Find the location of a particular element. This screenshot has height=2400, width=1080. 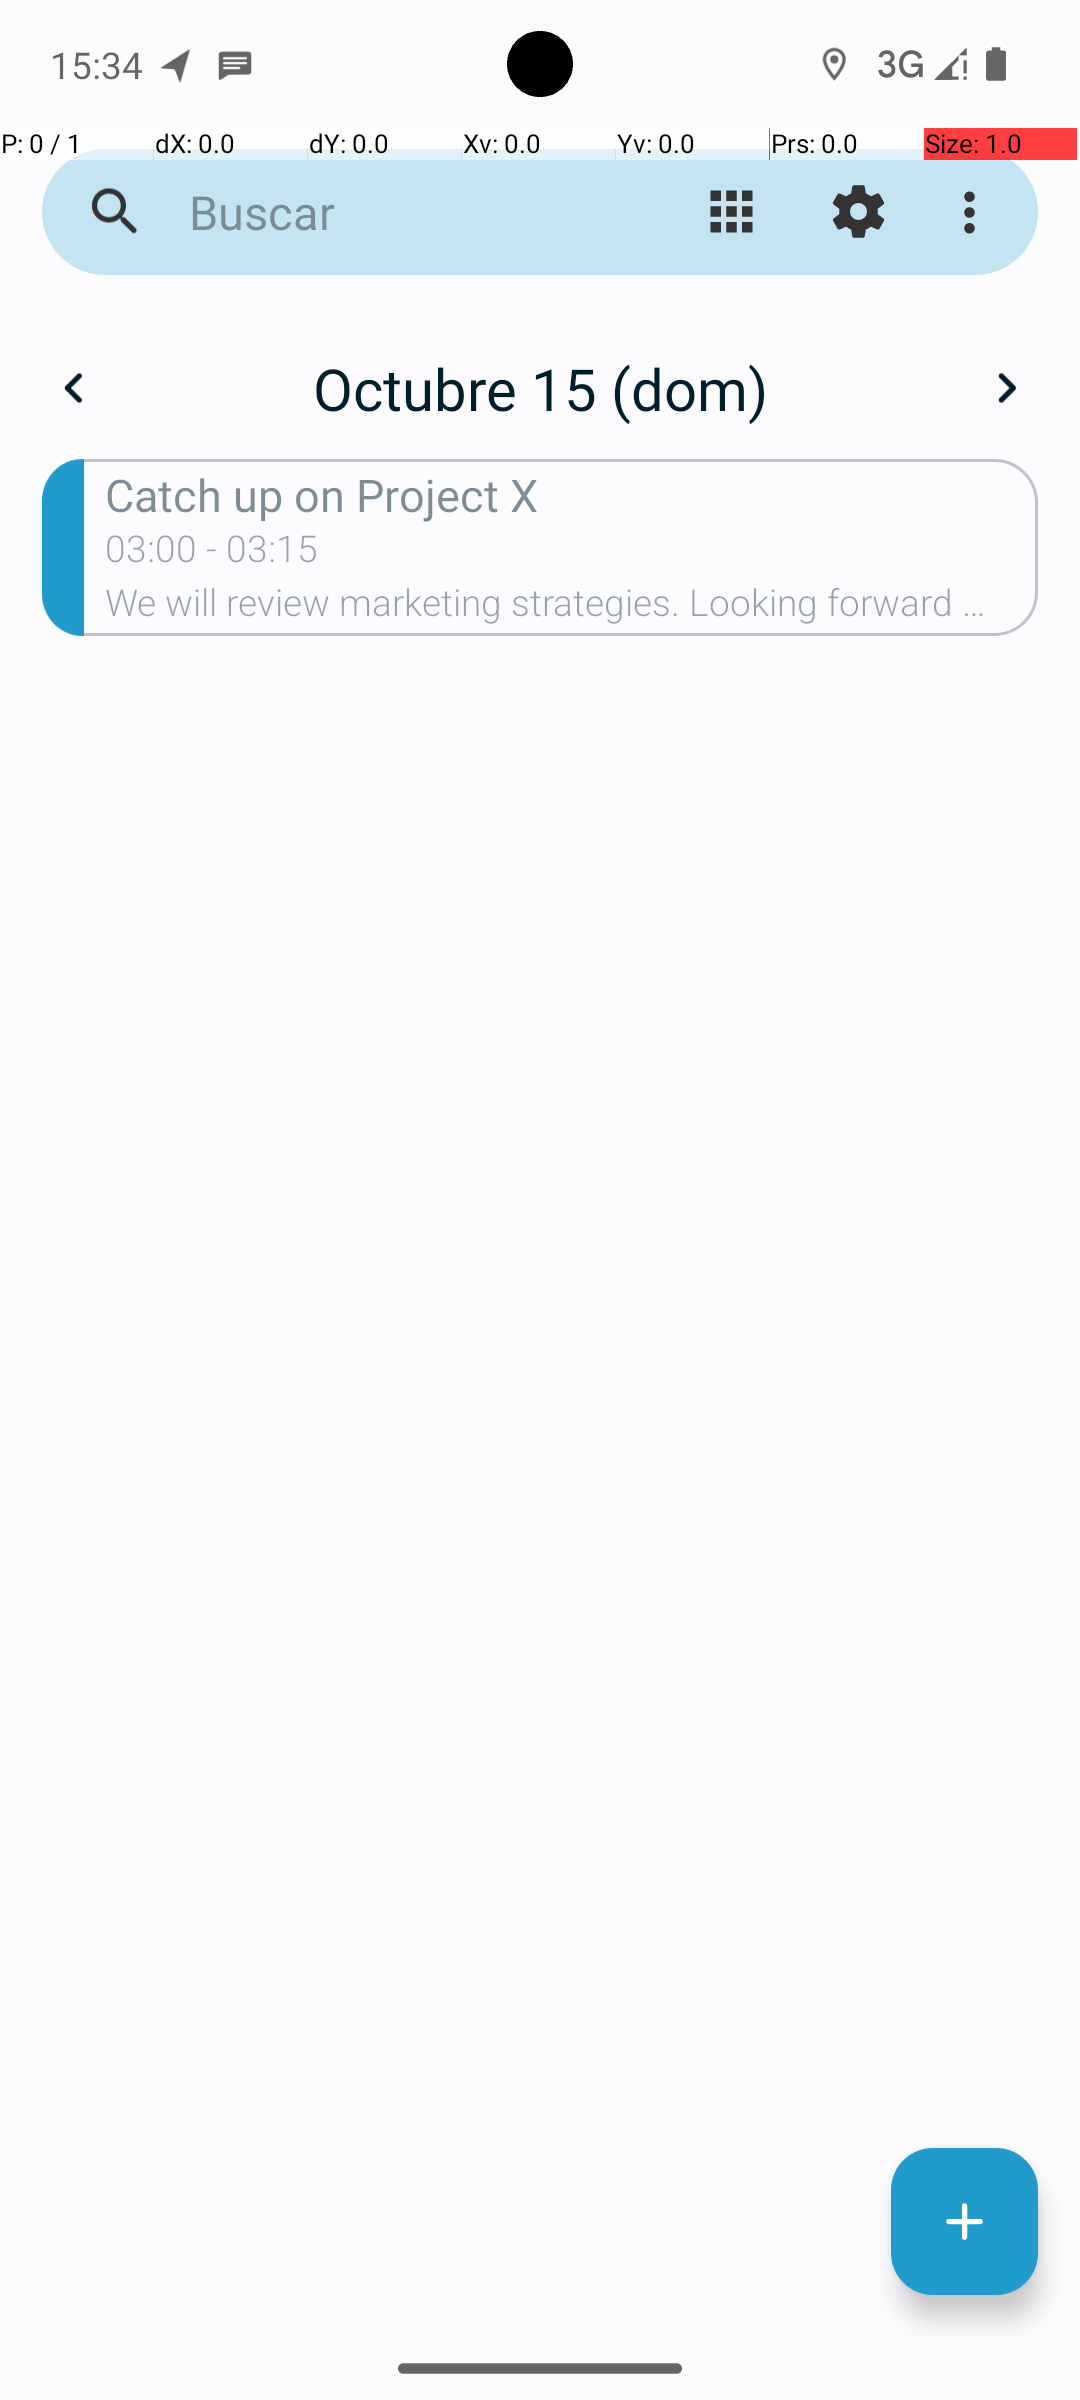

Catch up on Project X is located at coordinates (572, 494).